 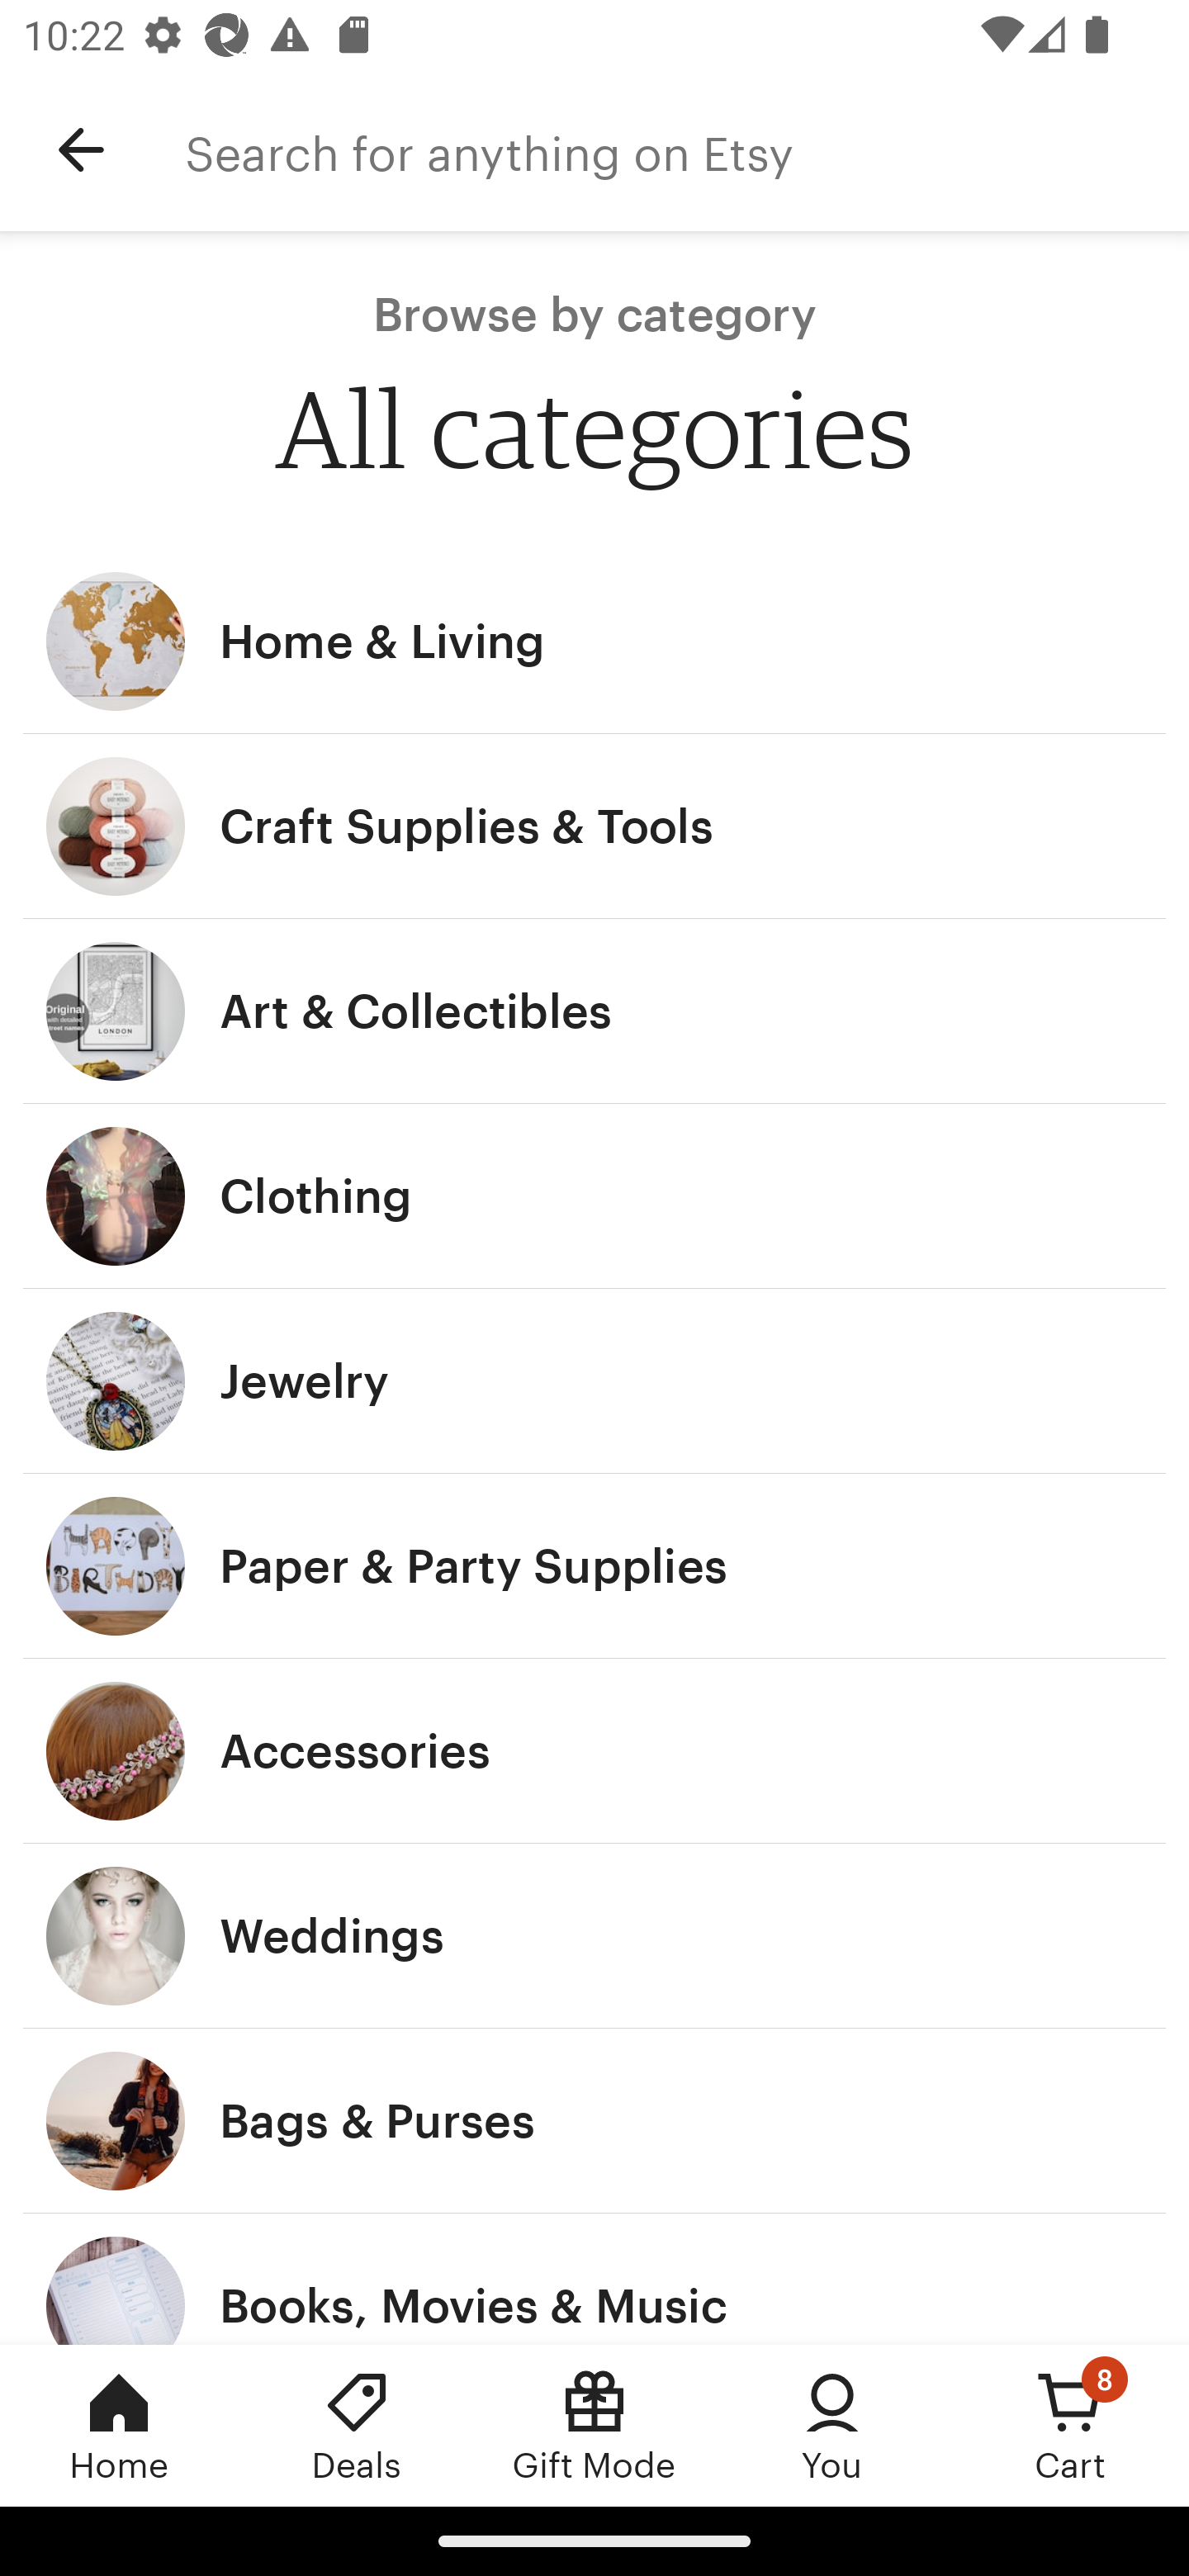 What do you see at coordinates (357, 2425) in the screenshot?
I see `Deals` at bounding box center [357, 2425].